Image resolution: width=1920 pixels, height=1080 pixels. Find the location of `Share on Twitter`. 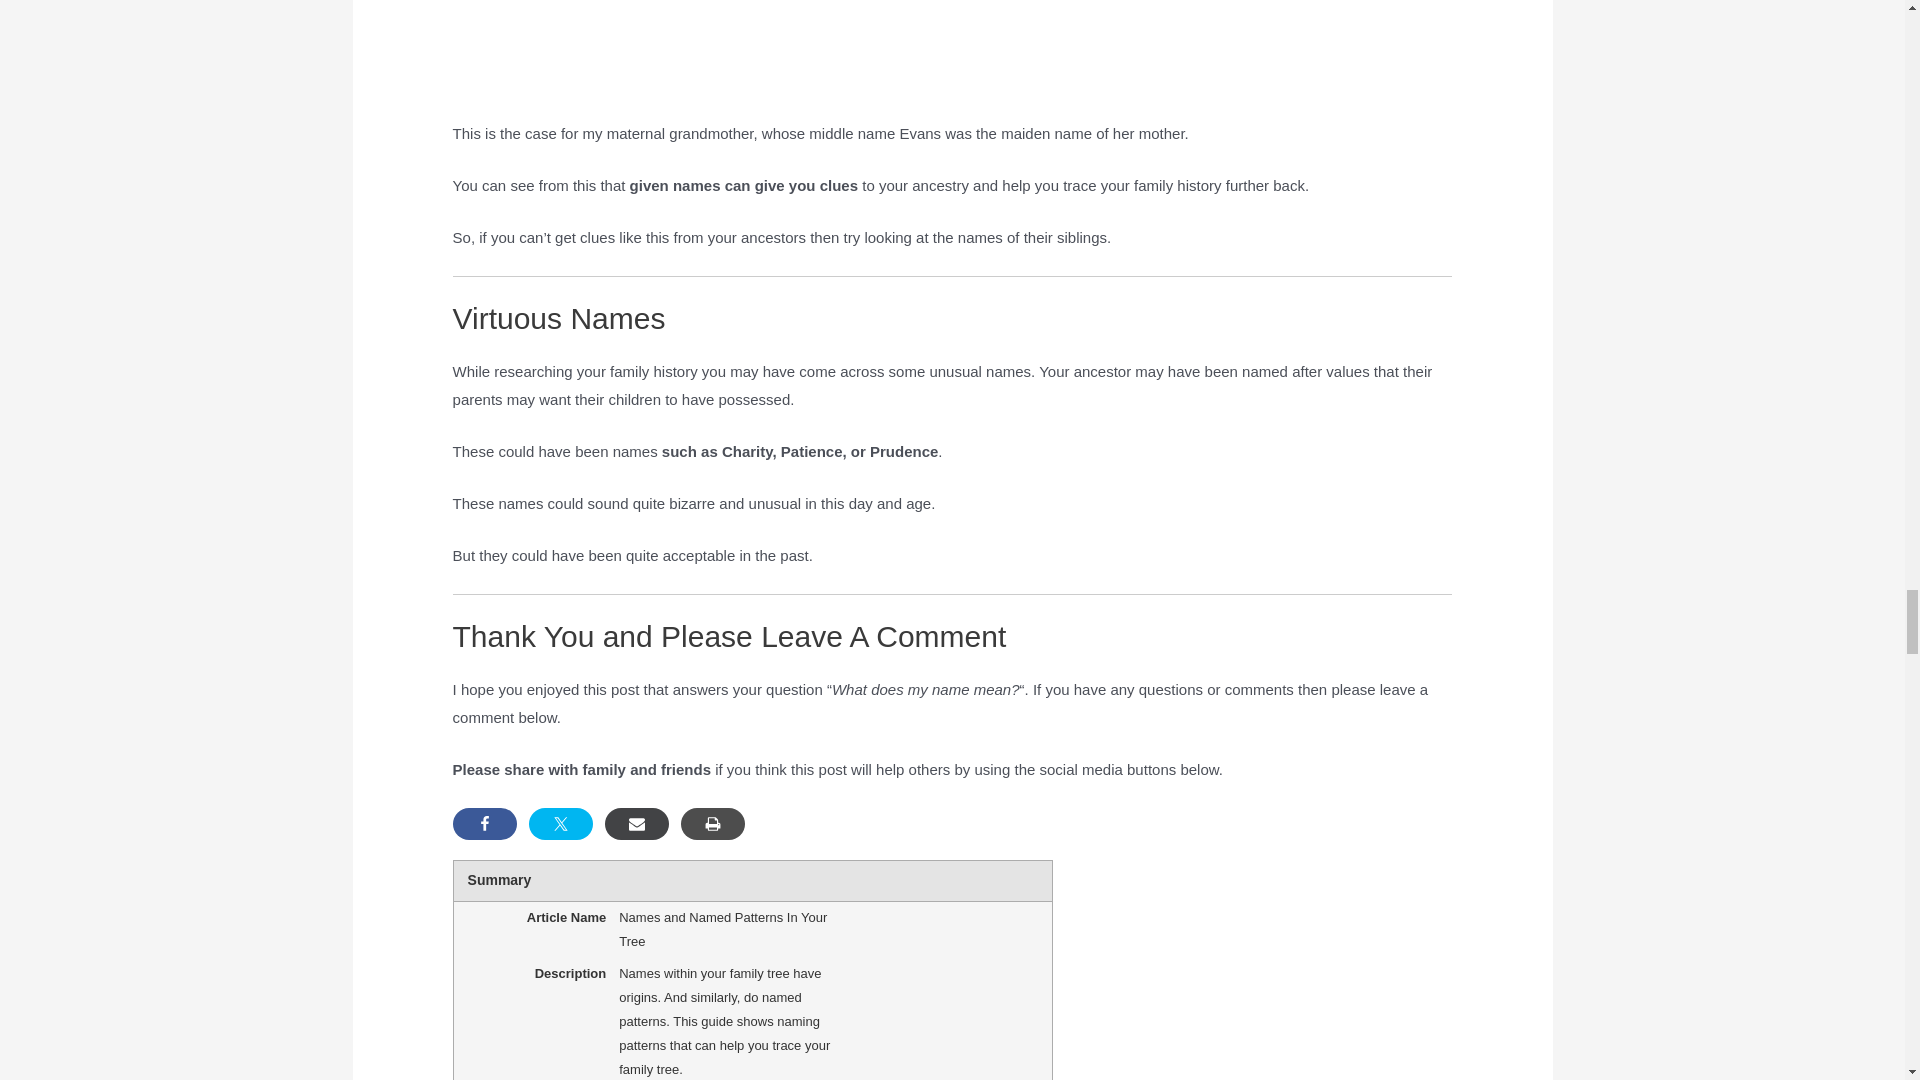

Share on Twitter is located at coordinates (561, 824).